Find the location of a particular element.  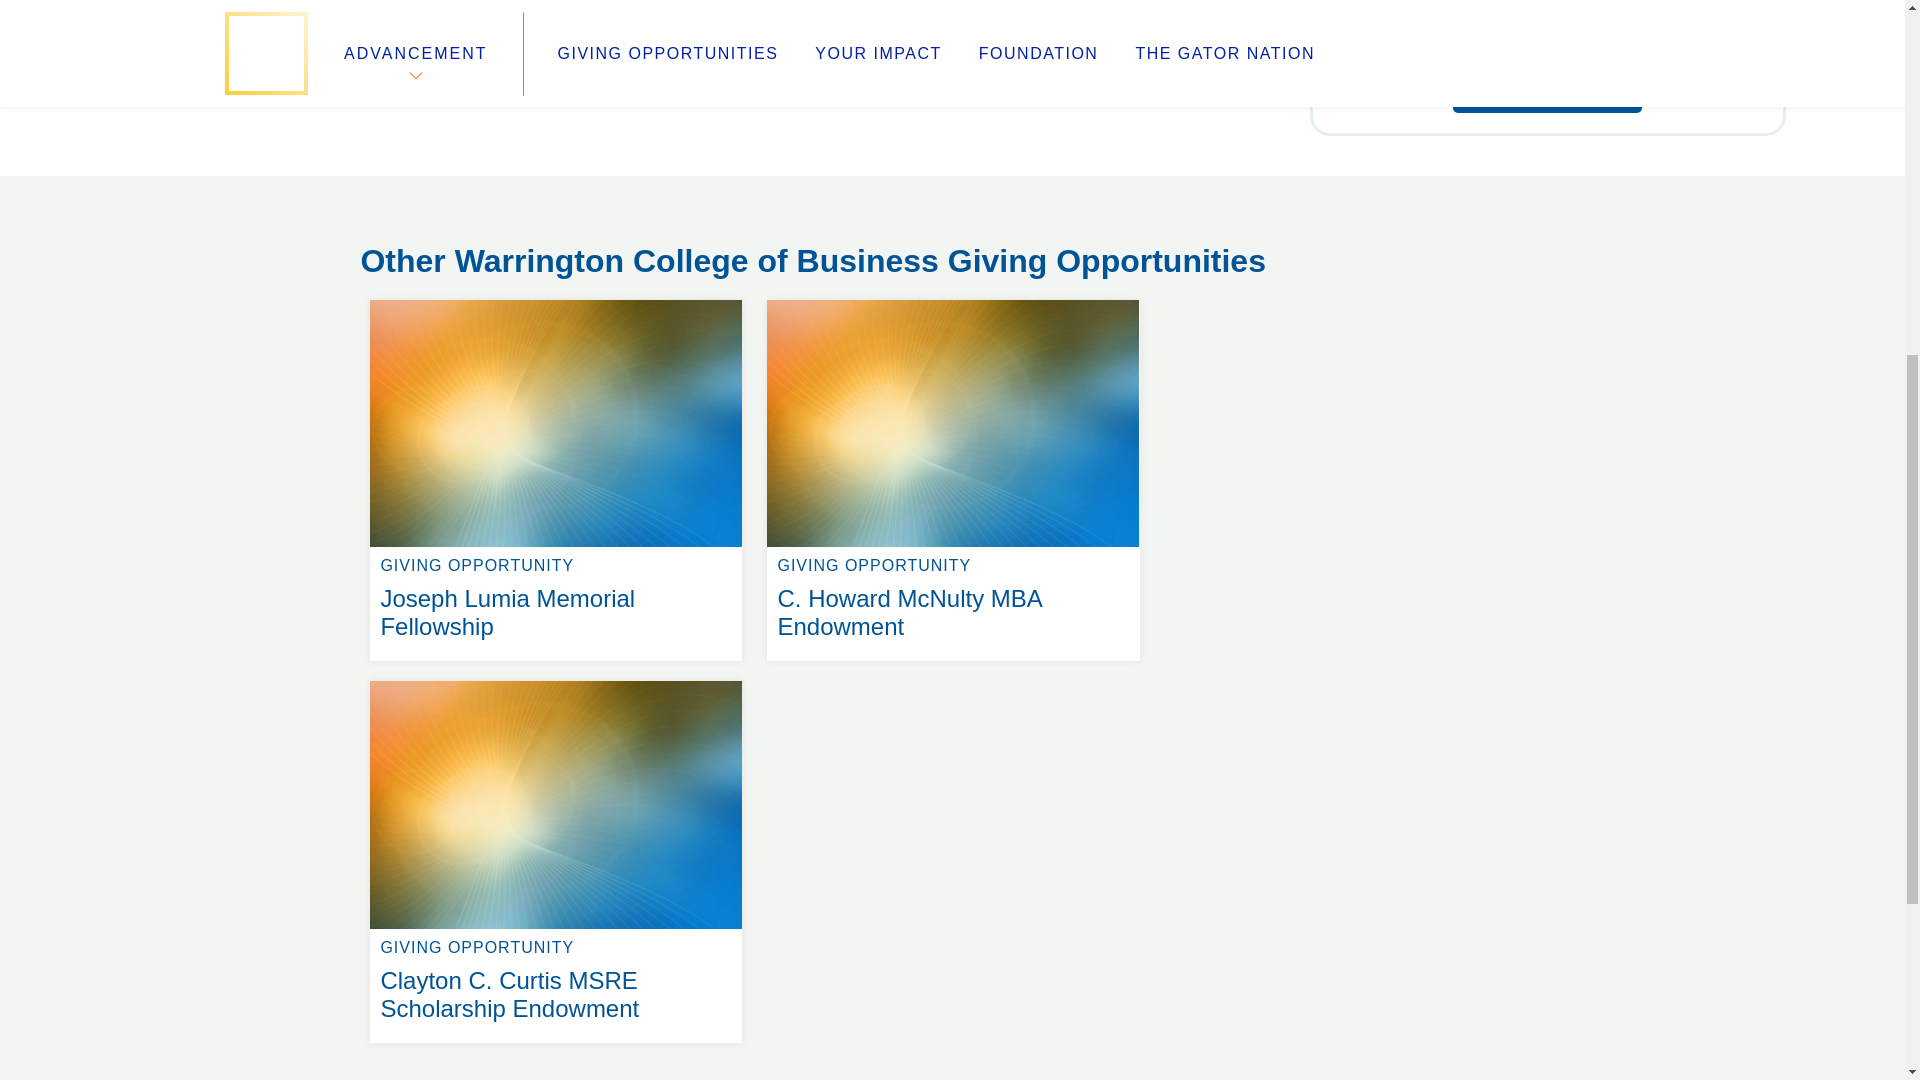

Privacy Policy is located at coordinates (1108, 214).